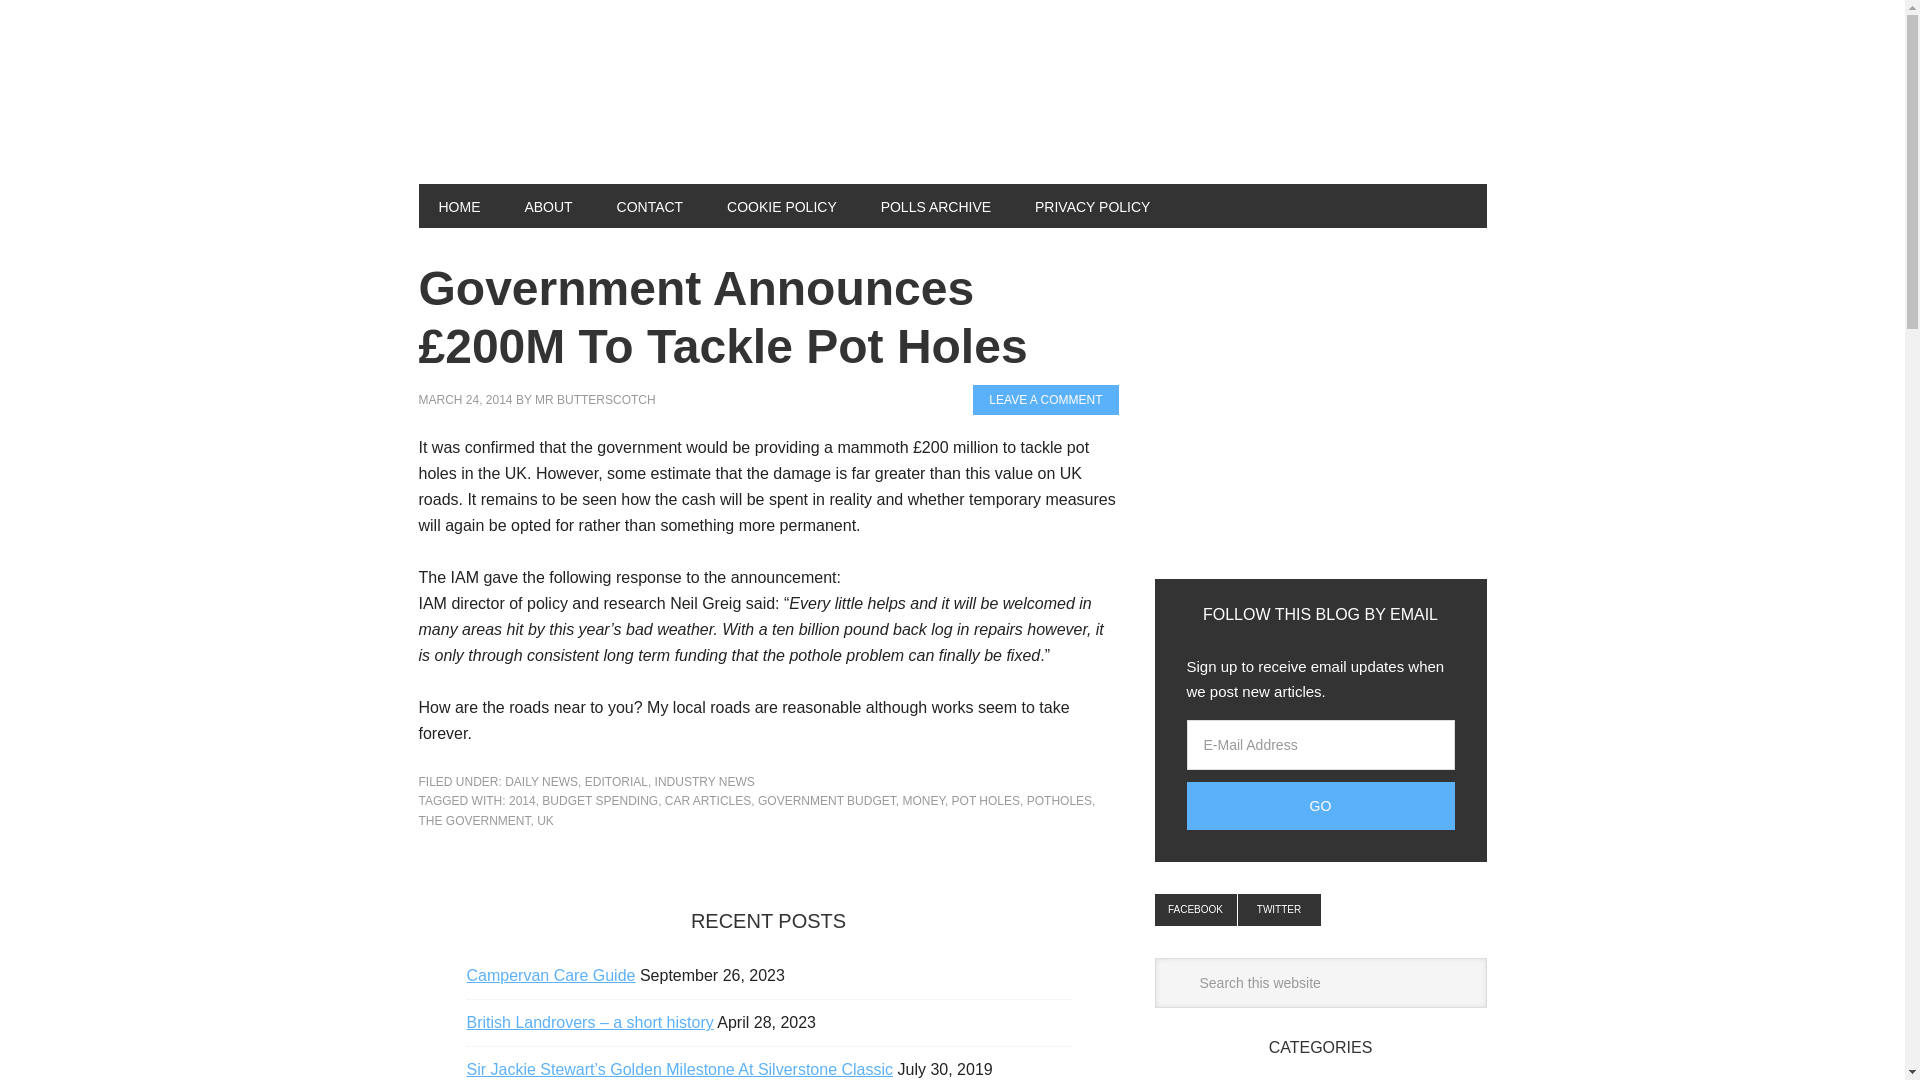 This screenshot has width=1920, height=1080. Describe the element at coordinates (827, 800) in the screenshot. I see `GOVERNMENT BUDGET` at that location.